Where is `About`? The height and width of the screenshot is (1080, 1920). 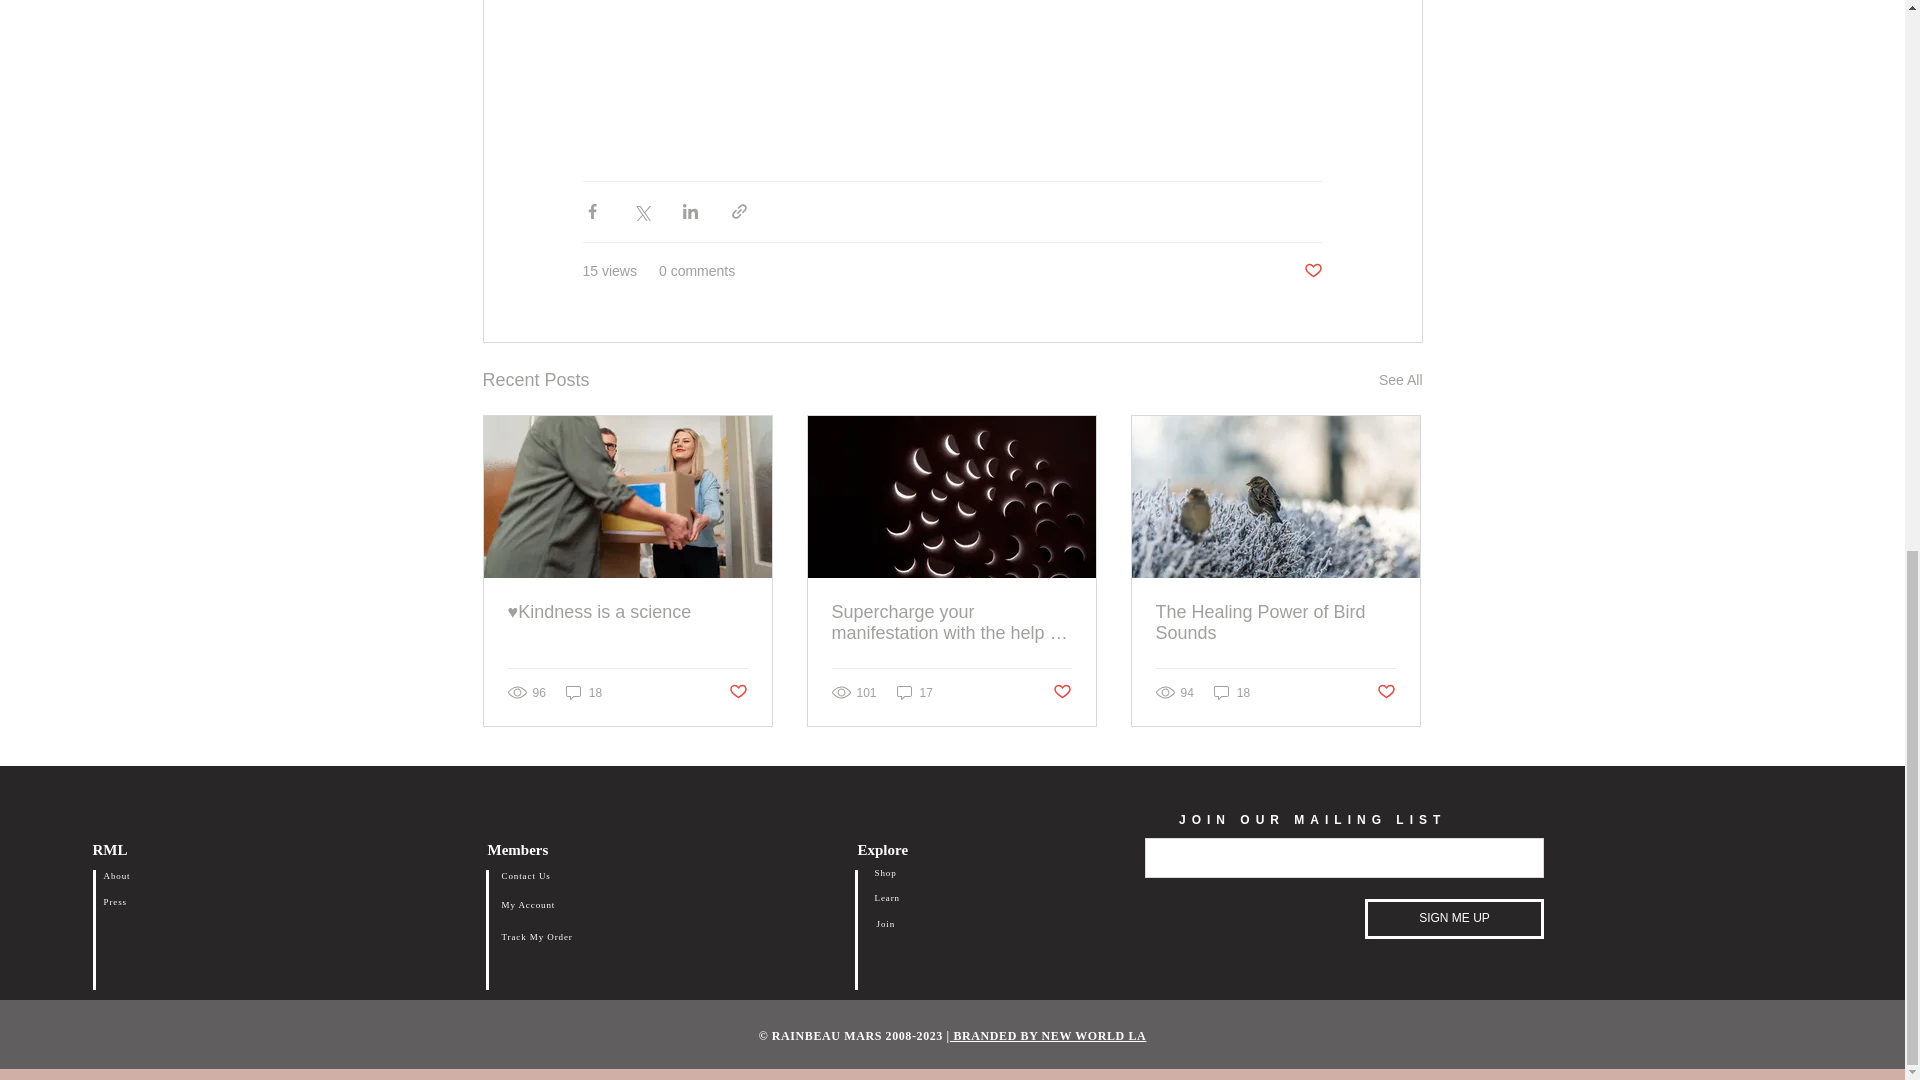 About is located at coordinates (116, 876).